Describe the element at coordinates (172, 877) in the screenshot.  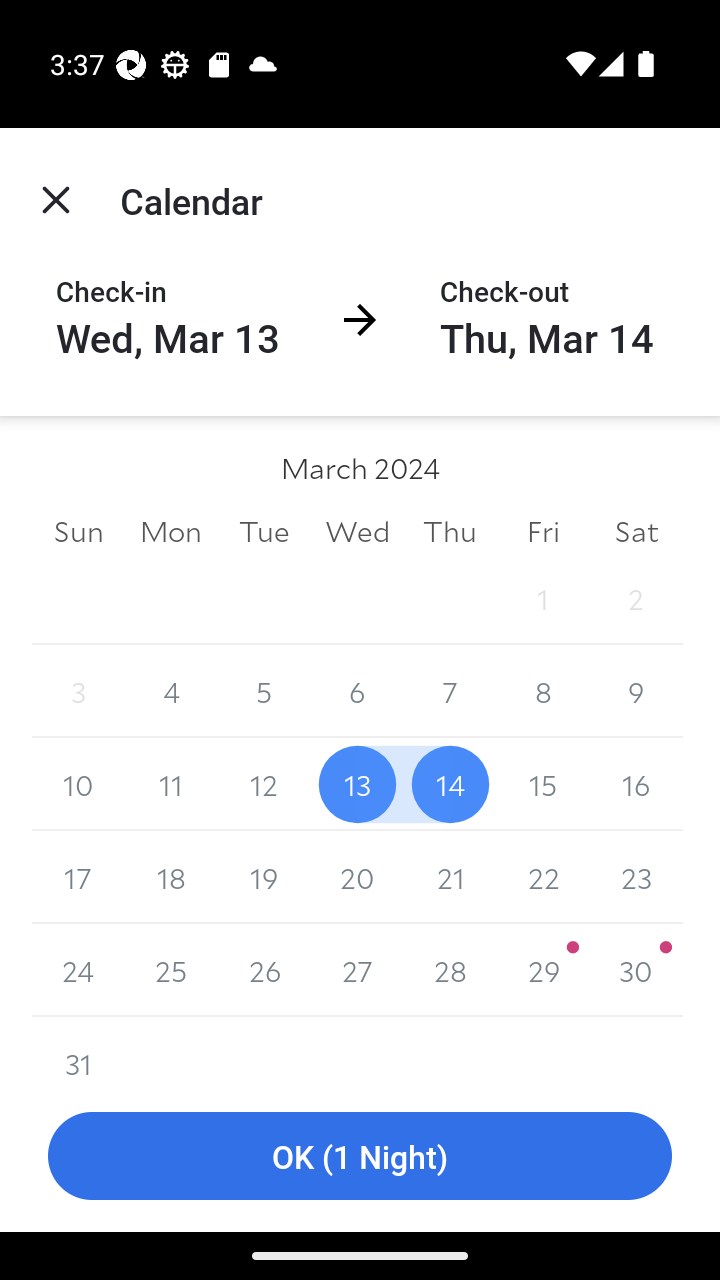
I see `18 18 March 2024` at that location.